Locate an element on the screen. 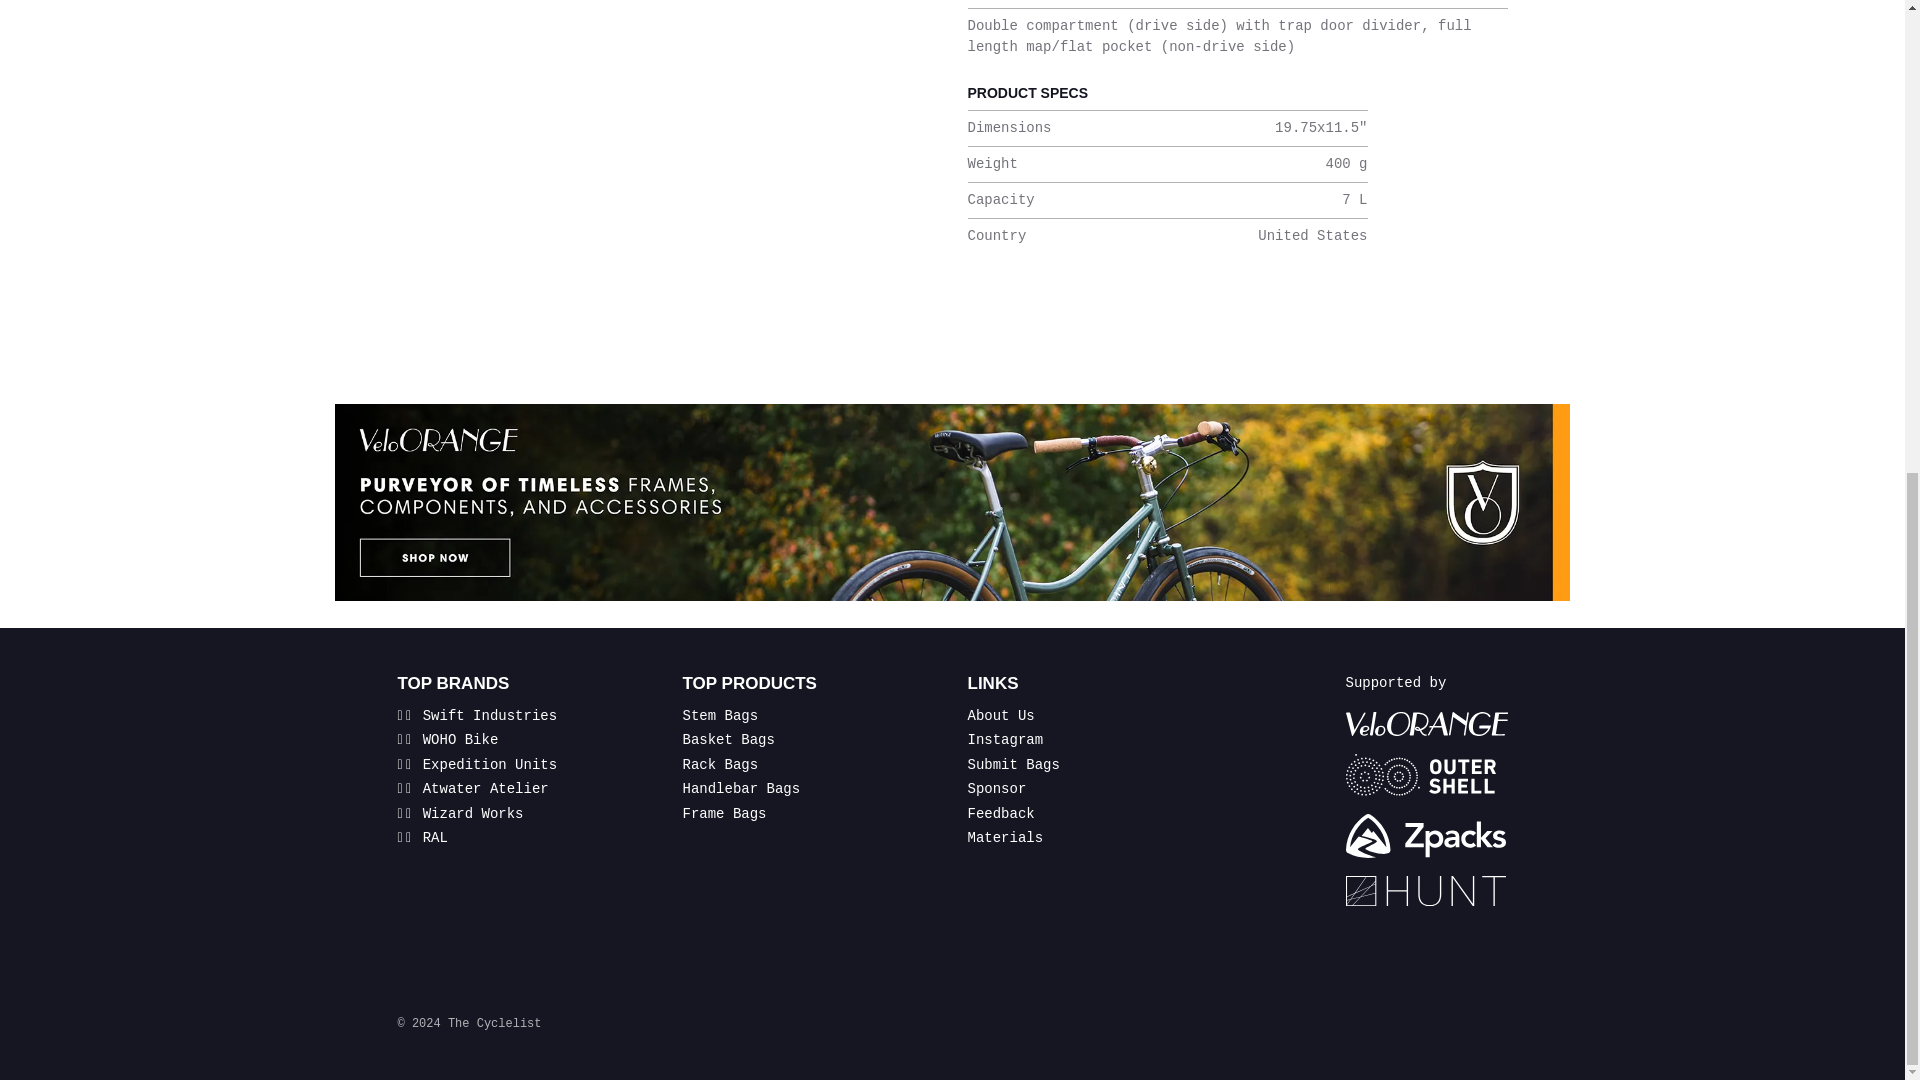 This screenshot has height=1080, width=1920. Submit Bags is located at coordinates (1013, 765).